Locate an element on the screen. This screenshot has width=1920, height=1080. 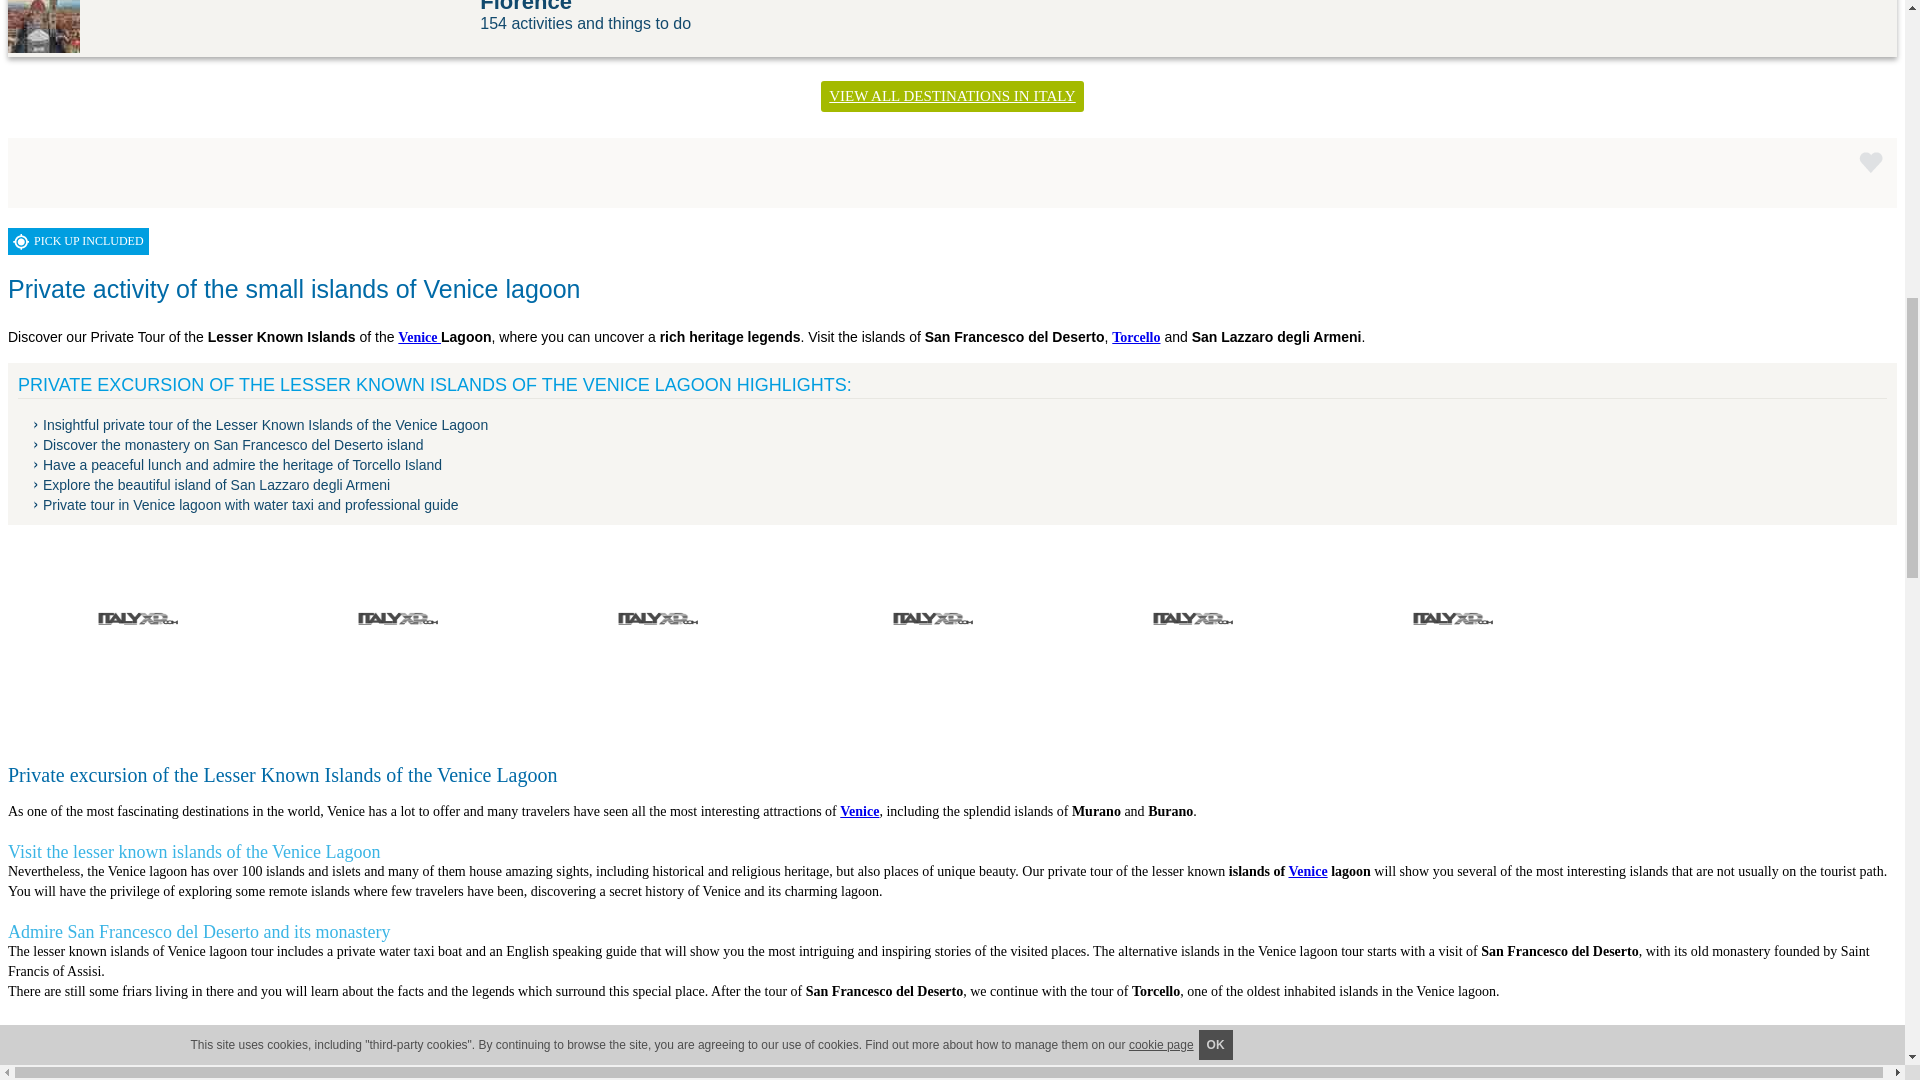
View of Torcello's Island is located at coordinates (138, 624).